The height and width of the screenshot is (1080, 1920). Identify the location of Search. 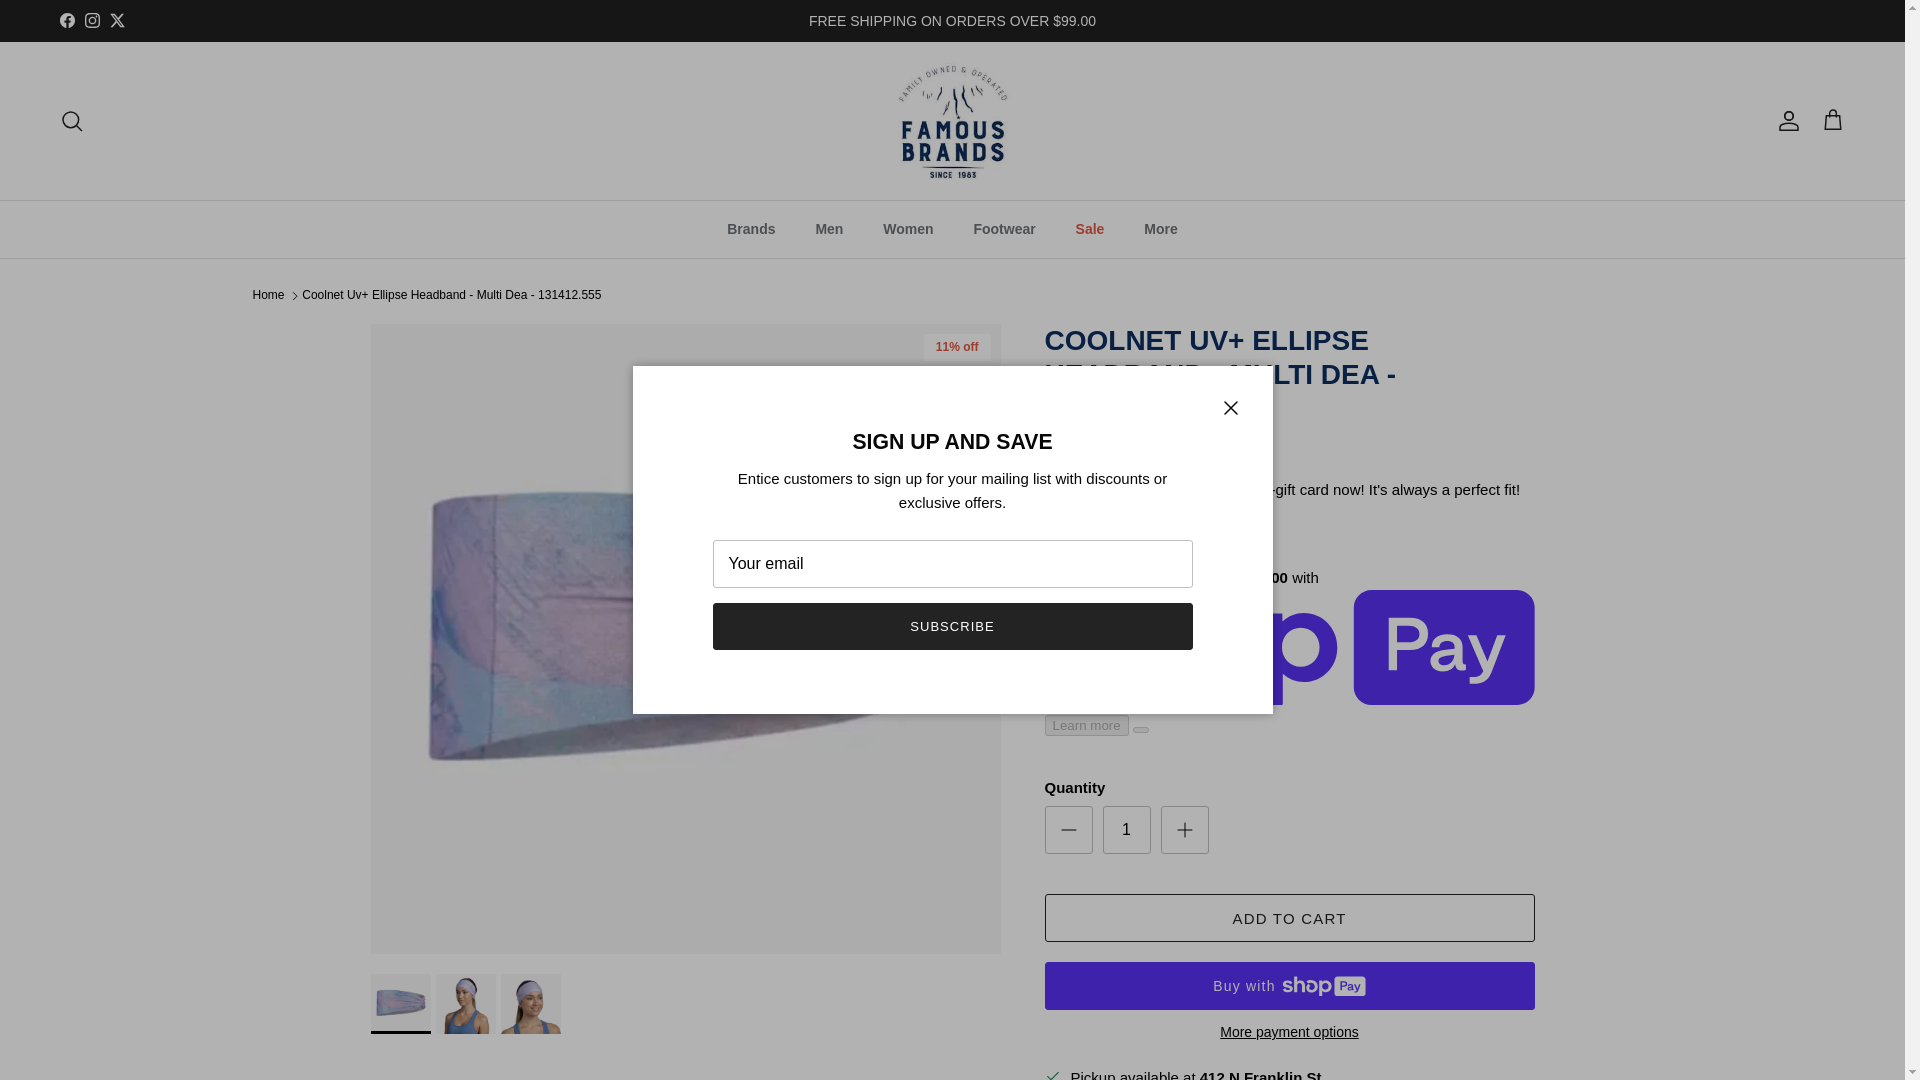
(72, 120).